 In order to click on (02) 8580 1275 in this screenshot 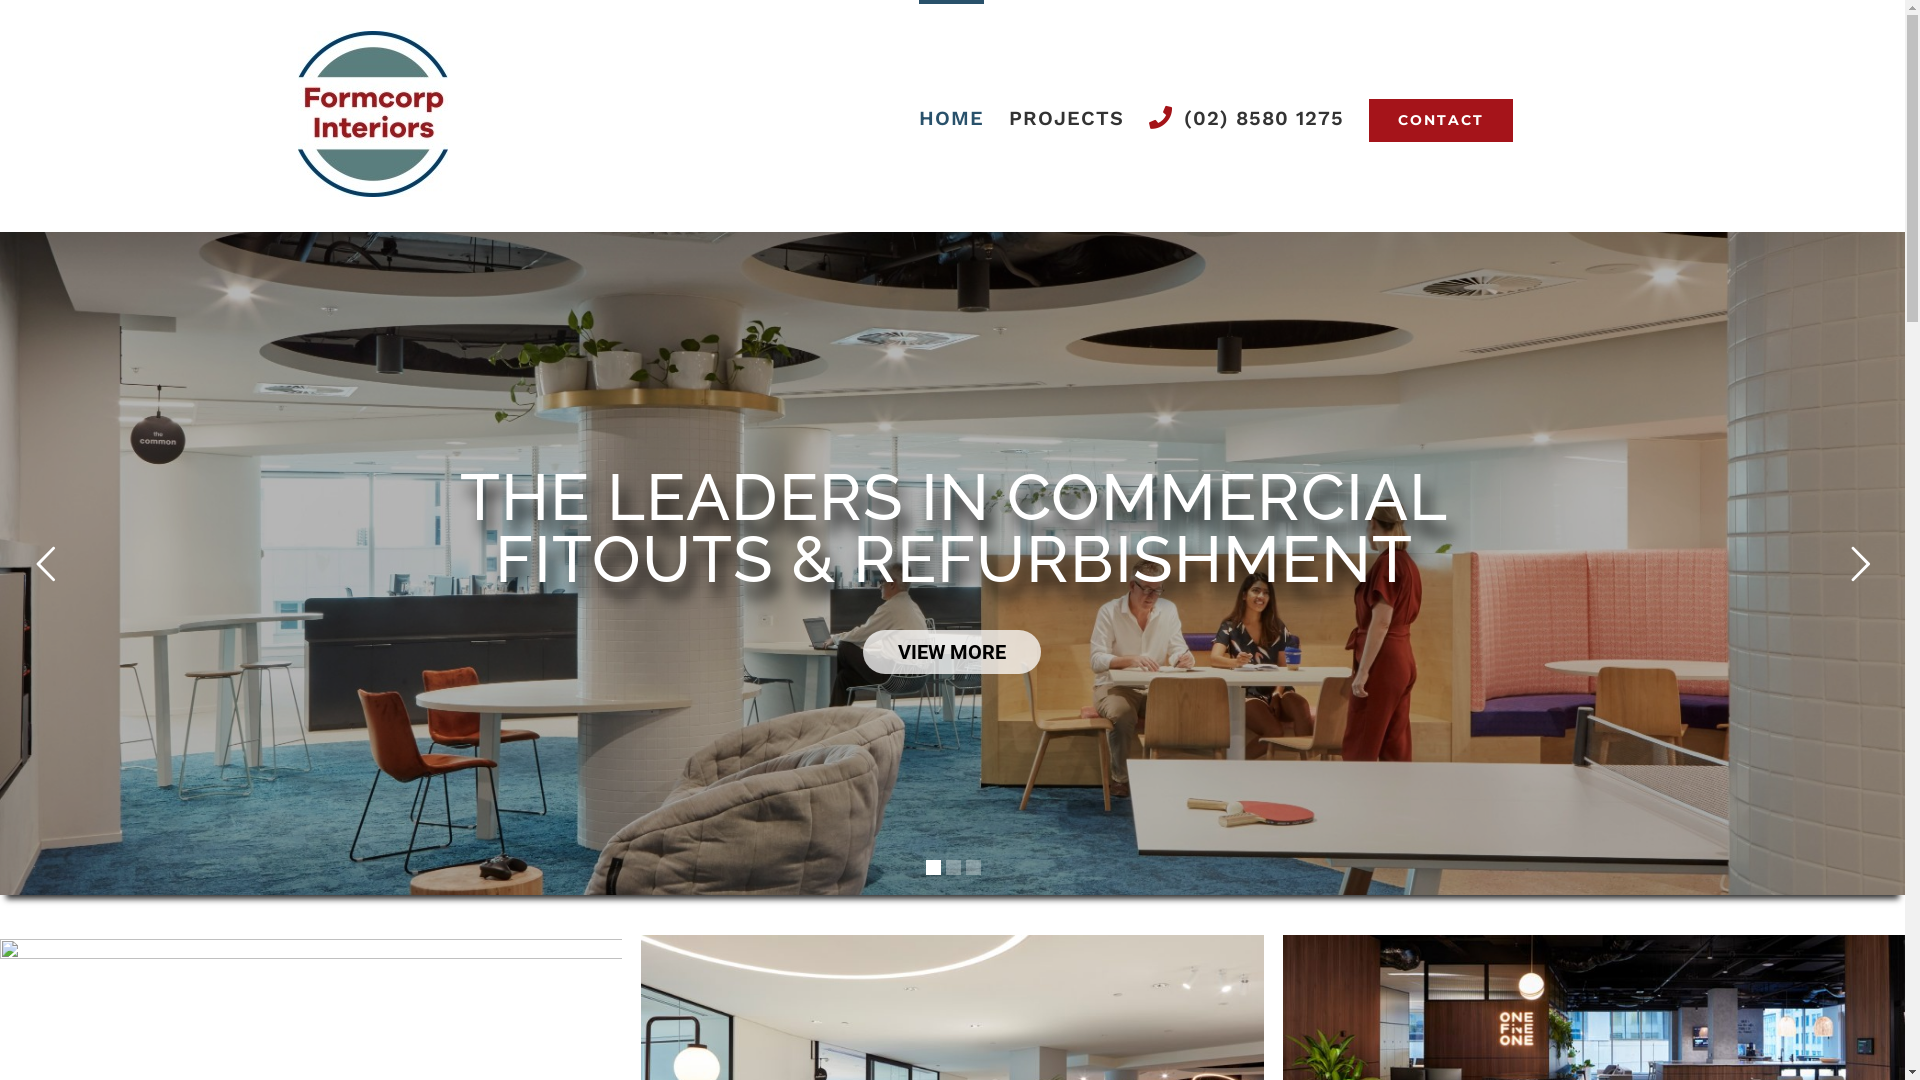, I will do `click(1246, 116)`.